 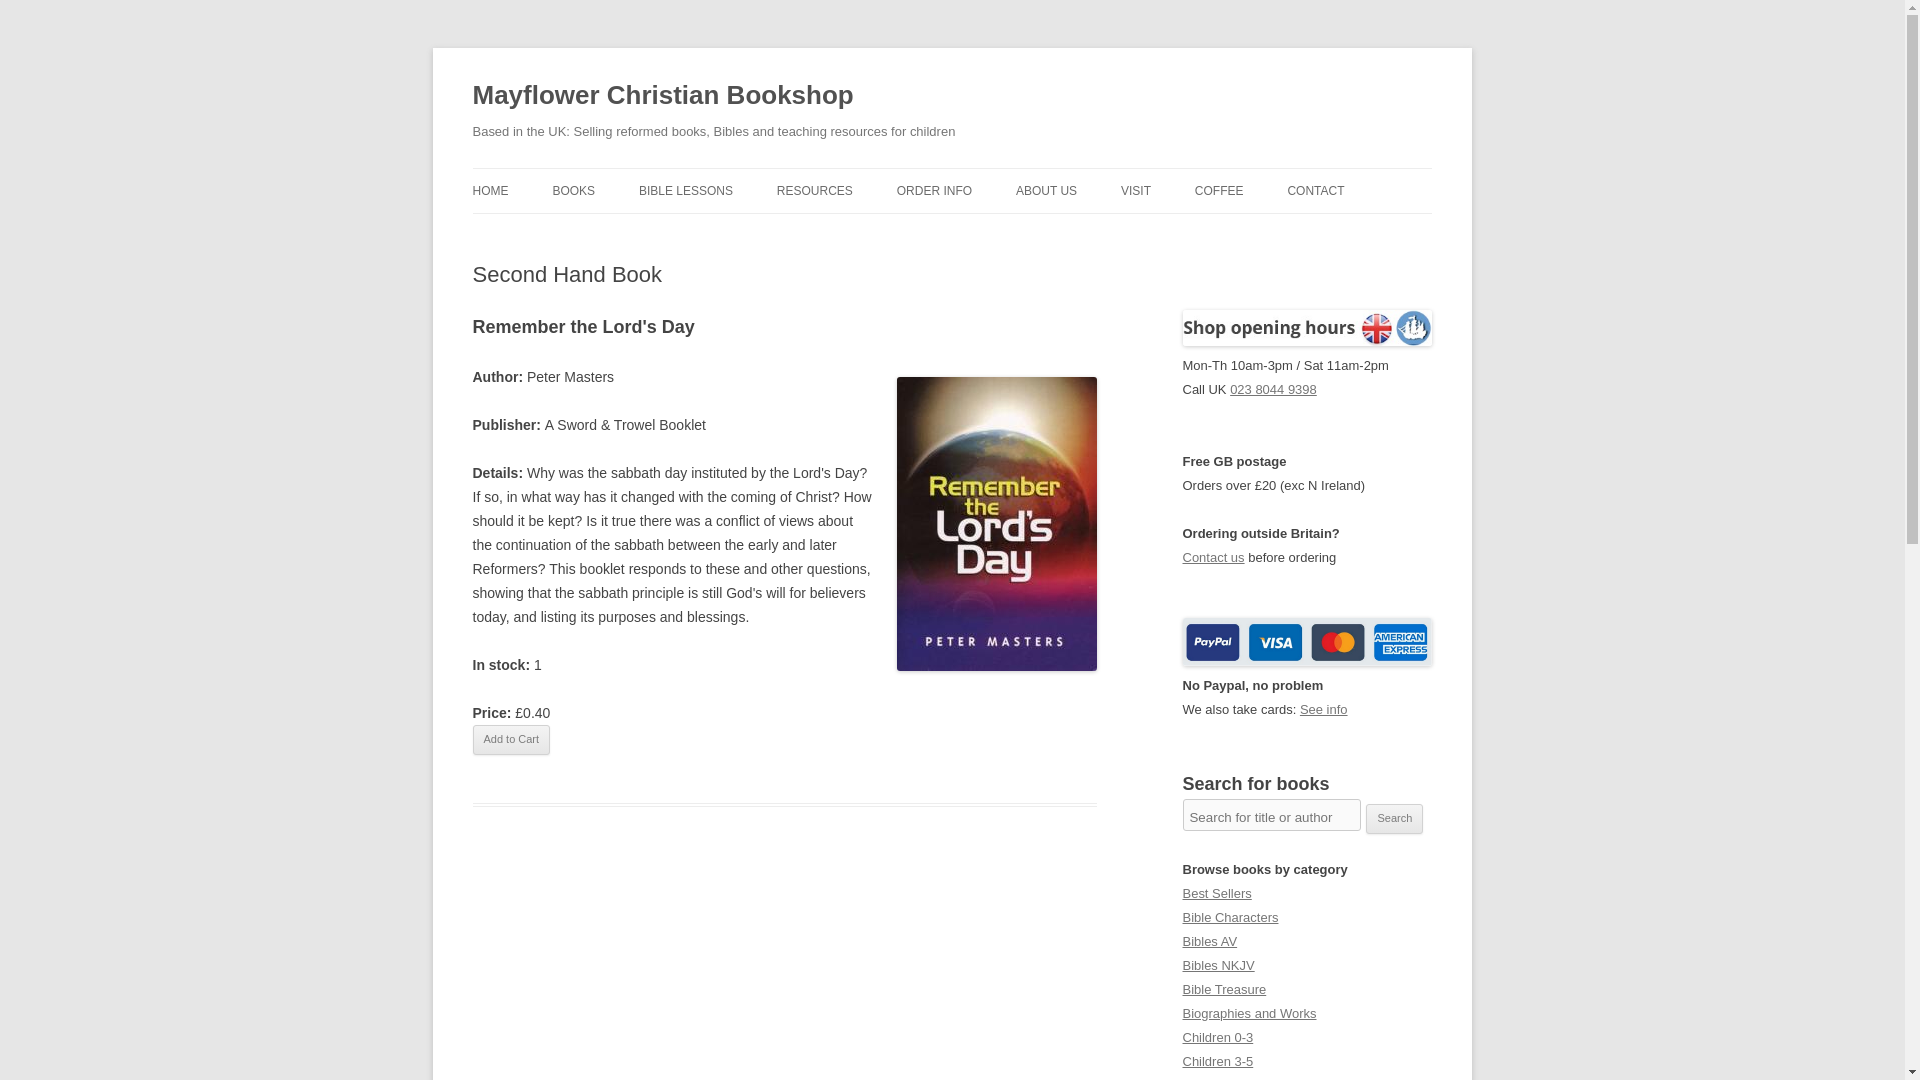 I want to click on ABOUT US, so click(x=1046, y=190).